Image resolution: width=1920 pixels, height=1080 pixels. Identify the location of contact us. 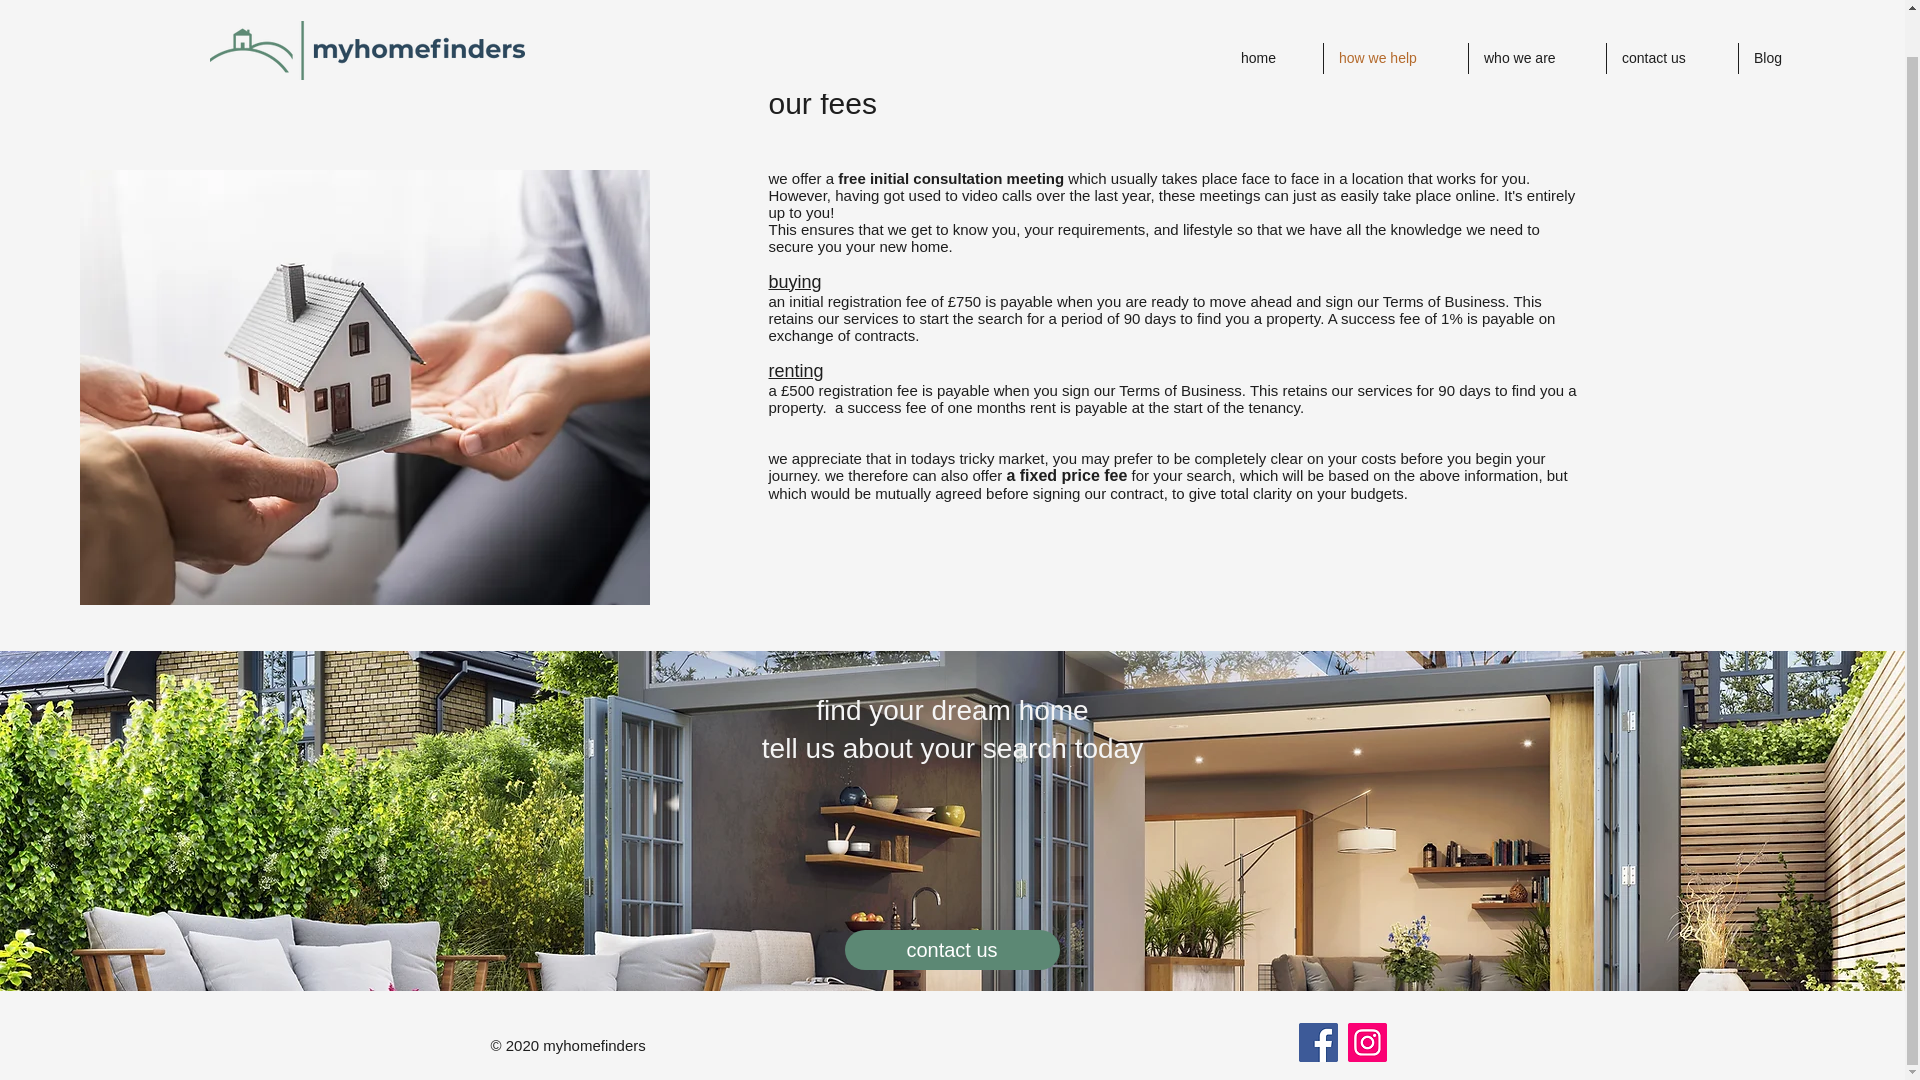
(1672, 14).